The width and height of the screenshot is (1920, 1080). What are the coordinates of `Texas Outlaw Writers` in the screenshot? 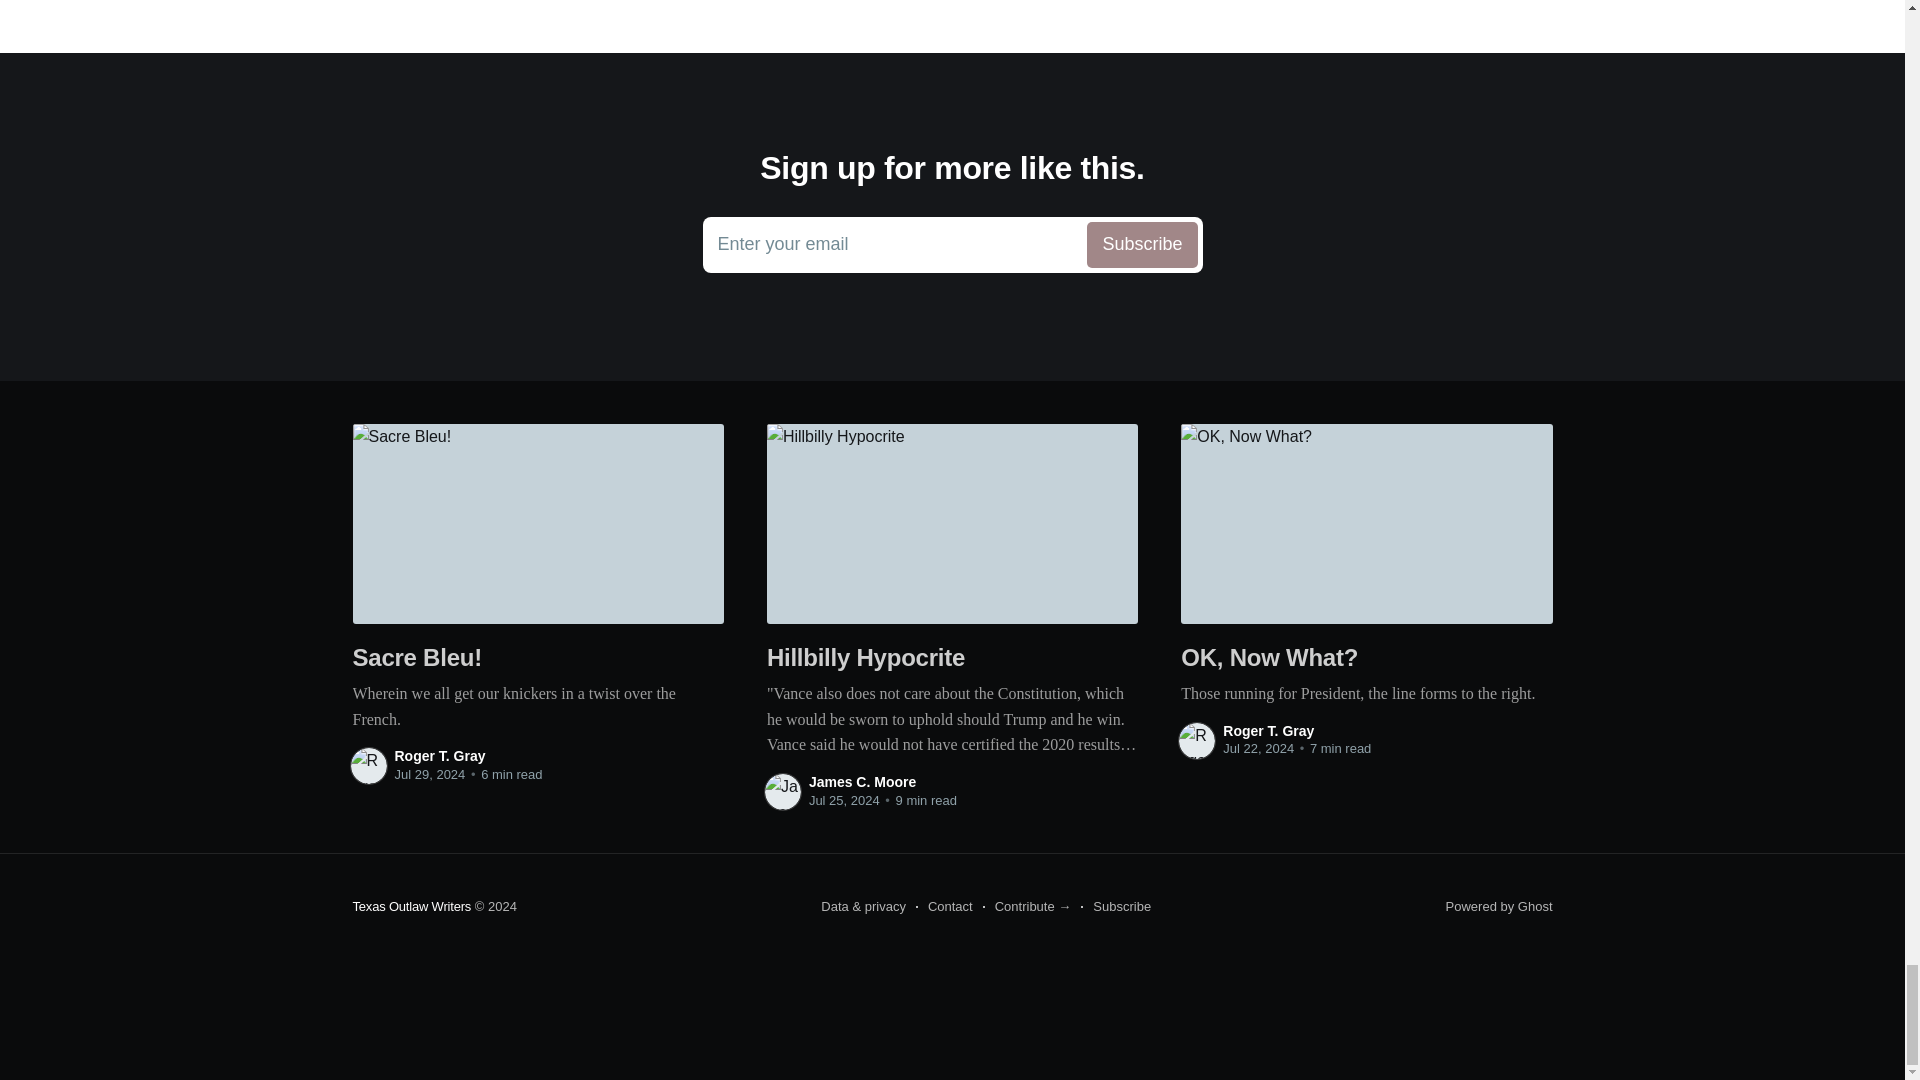 It's located at (439, 756).